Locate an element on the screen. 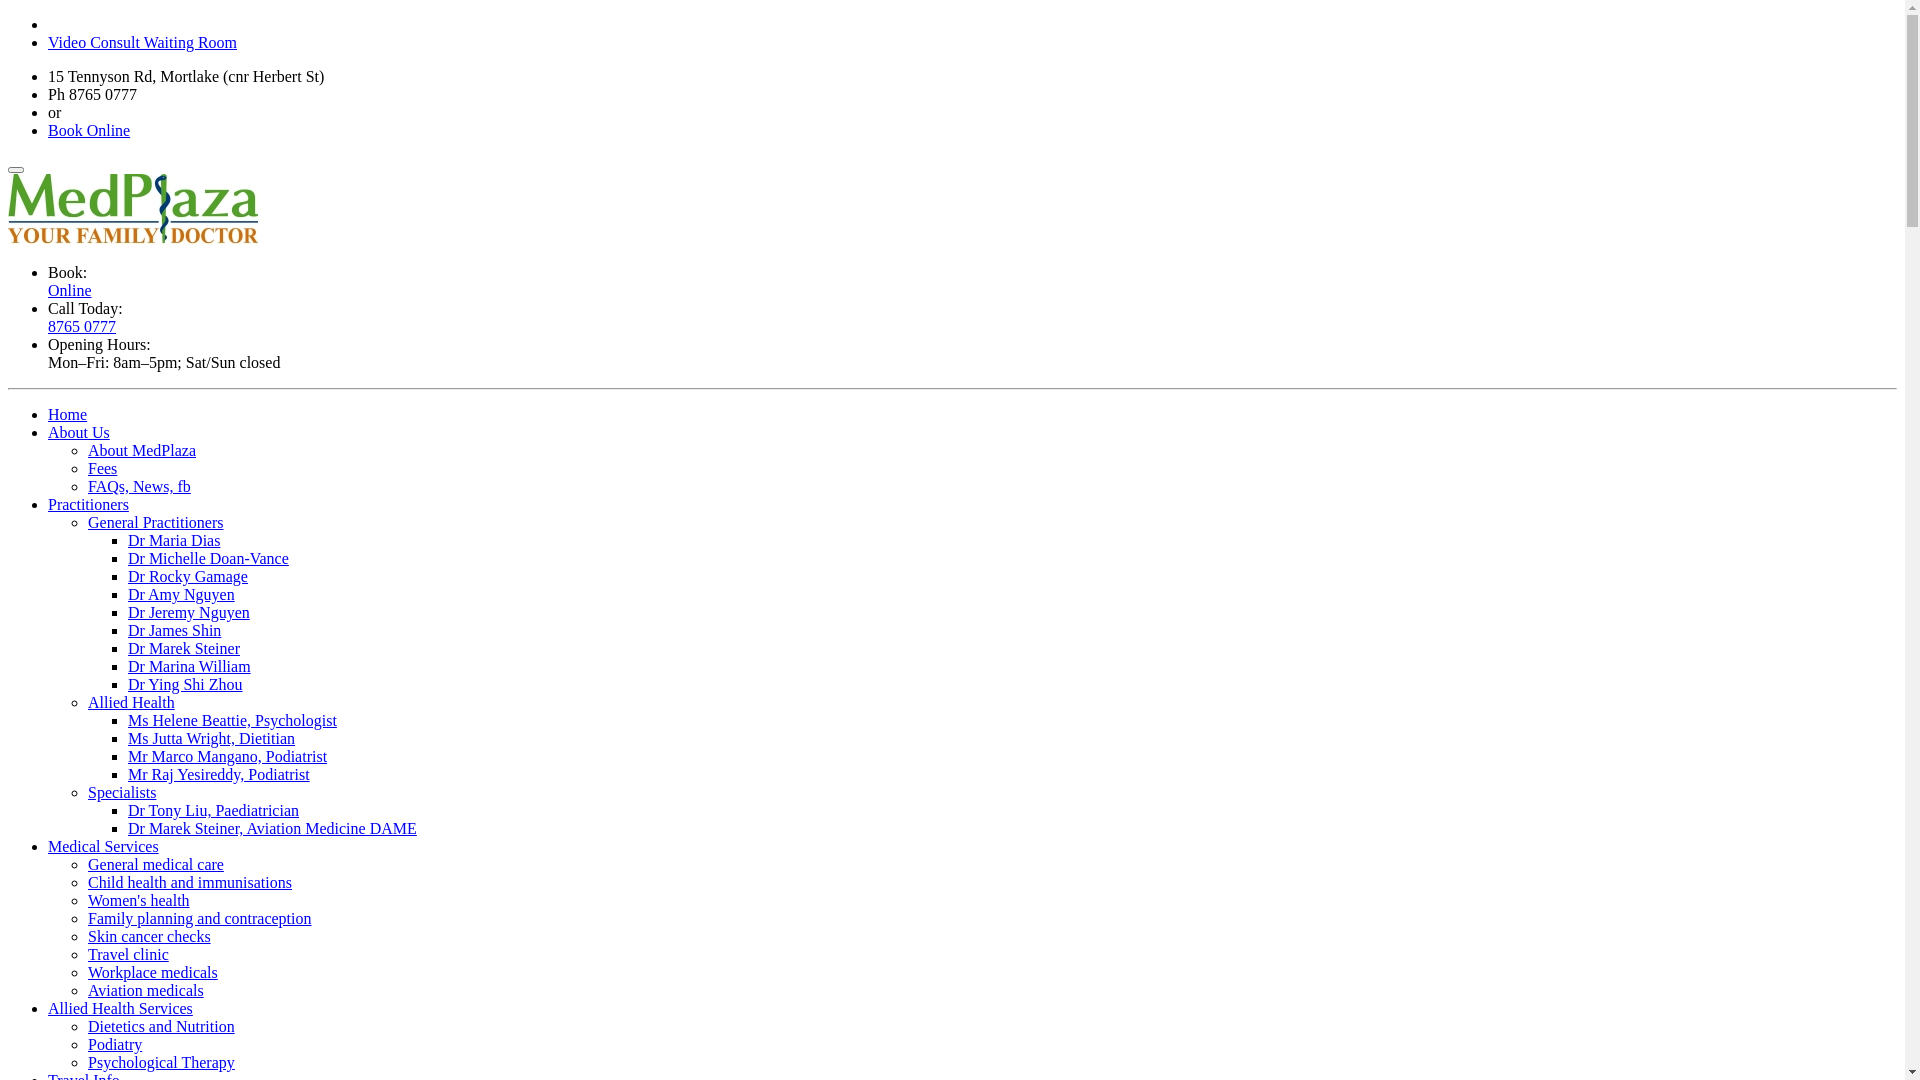  Family planning and contraception is located at coordinates (200, 918).